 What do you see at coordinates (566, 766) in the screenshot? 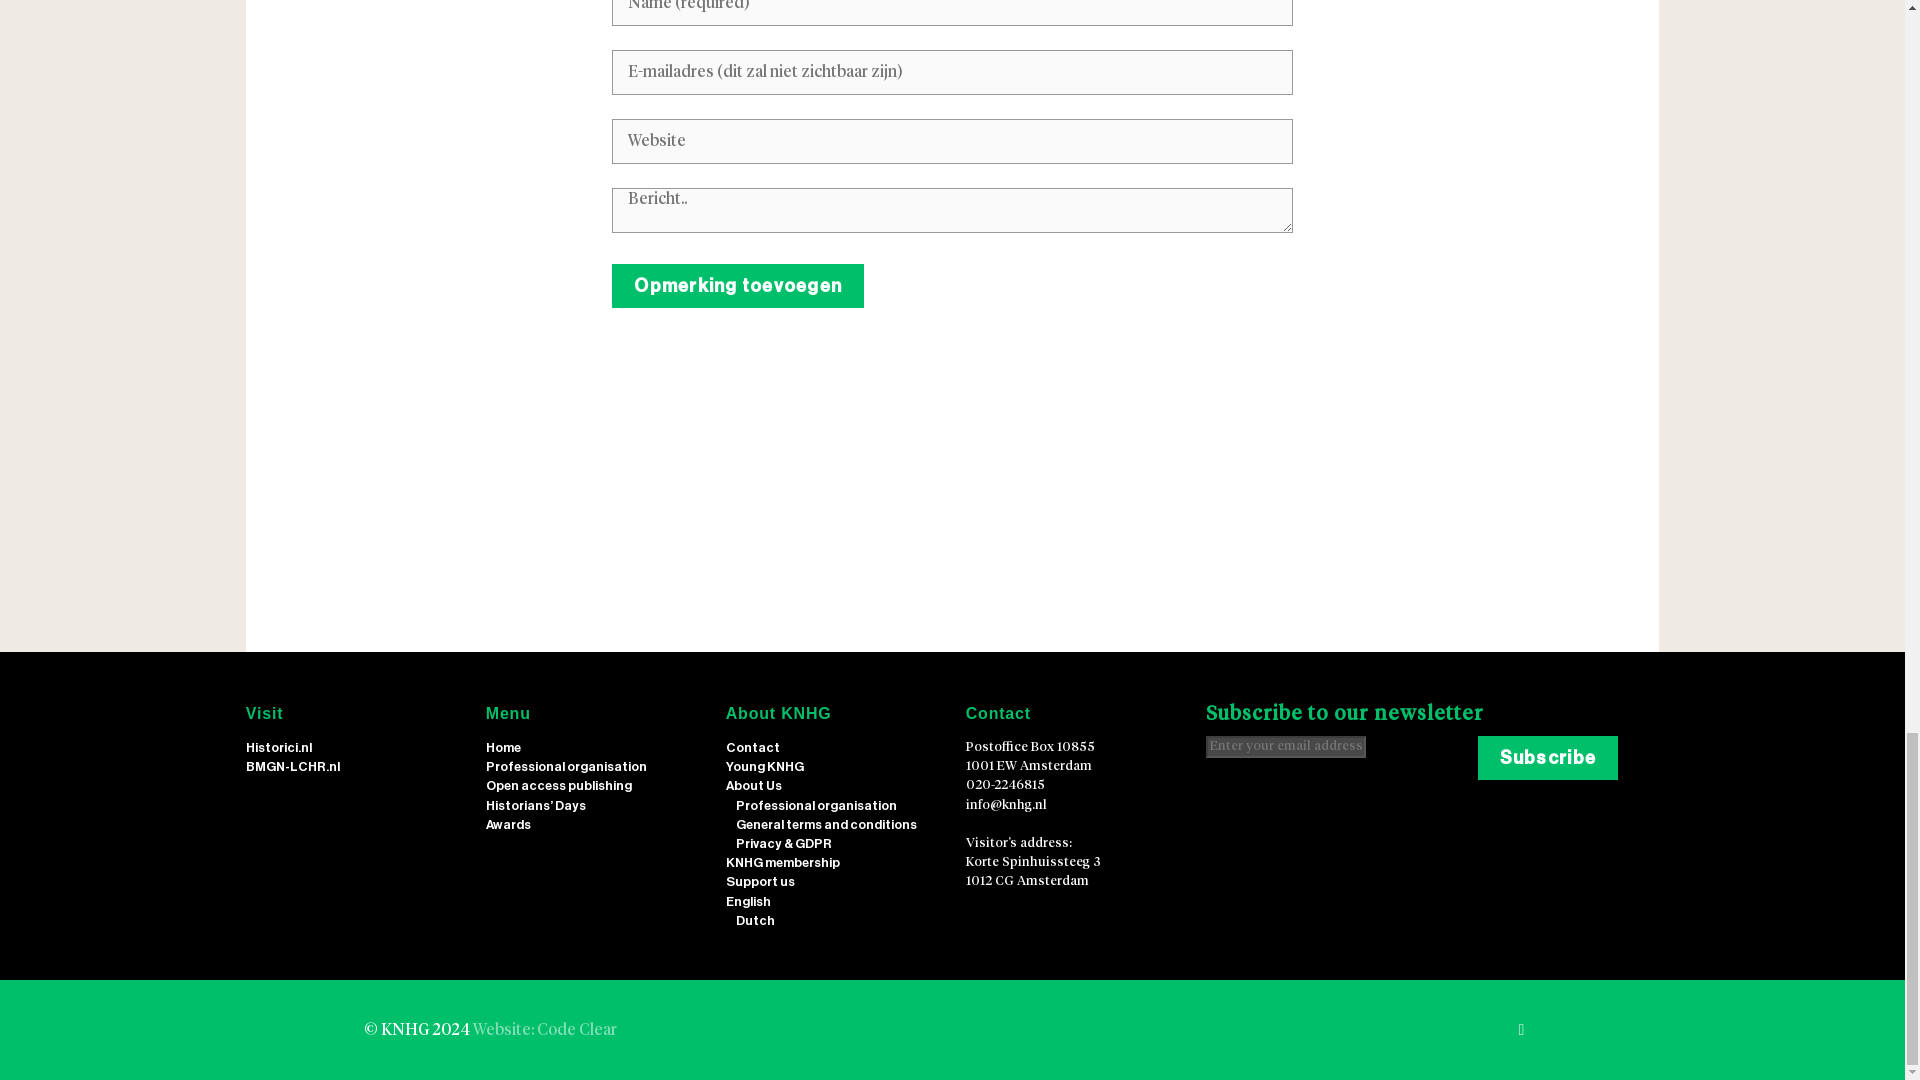
I see `Professional organisation` at bounding box center [566, 766].